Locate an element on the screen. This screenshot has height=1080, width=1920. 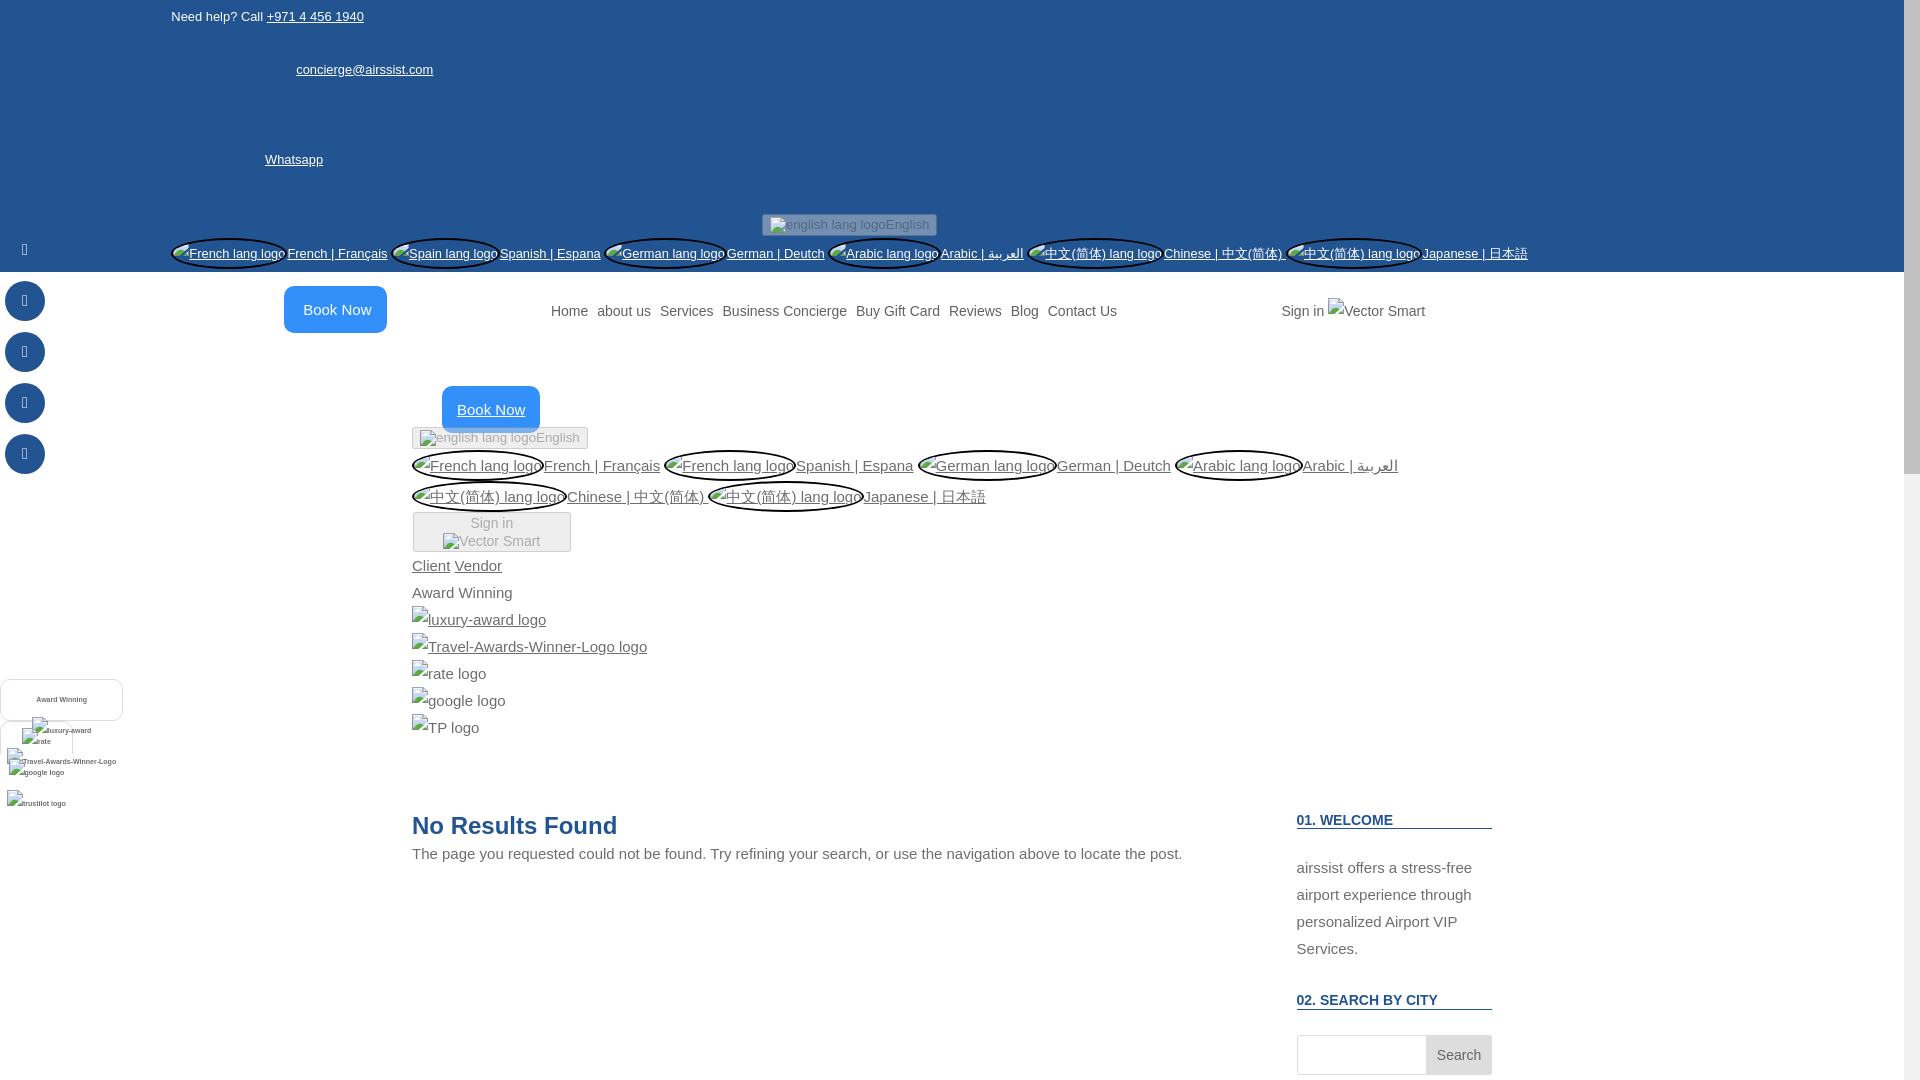
Blog is located at coordinates (1024, 310).